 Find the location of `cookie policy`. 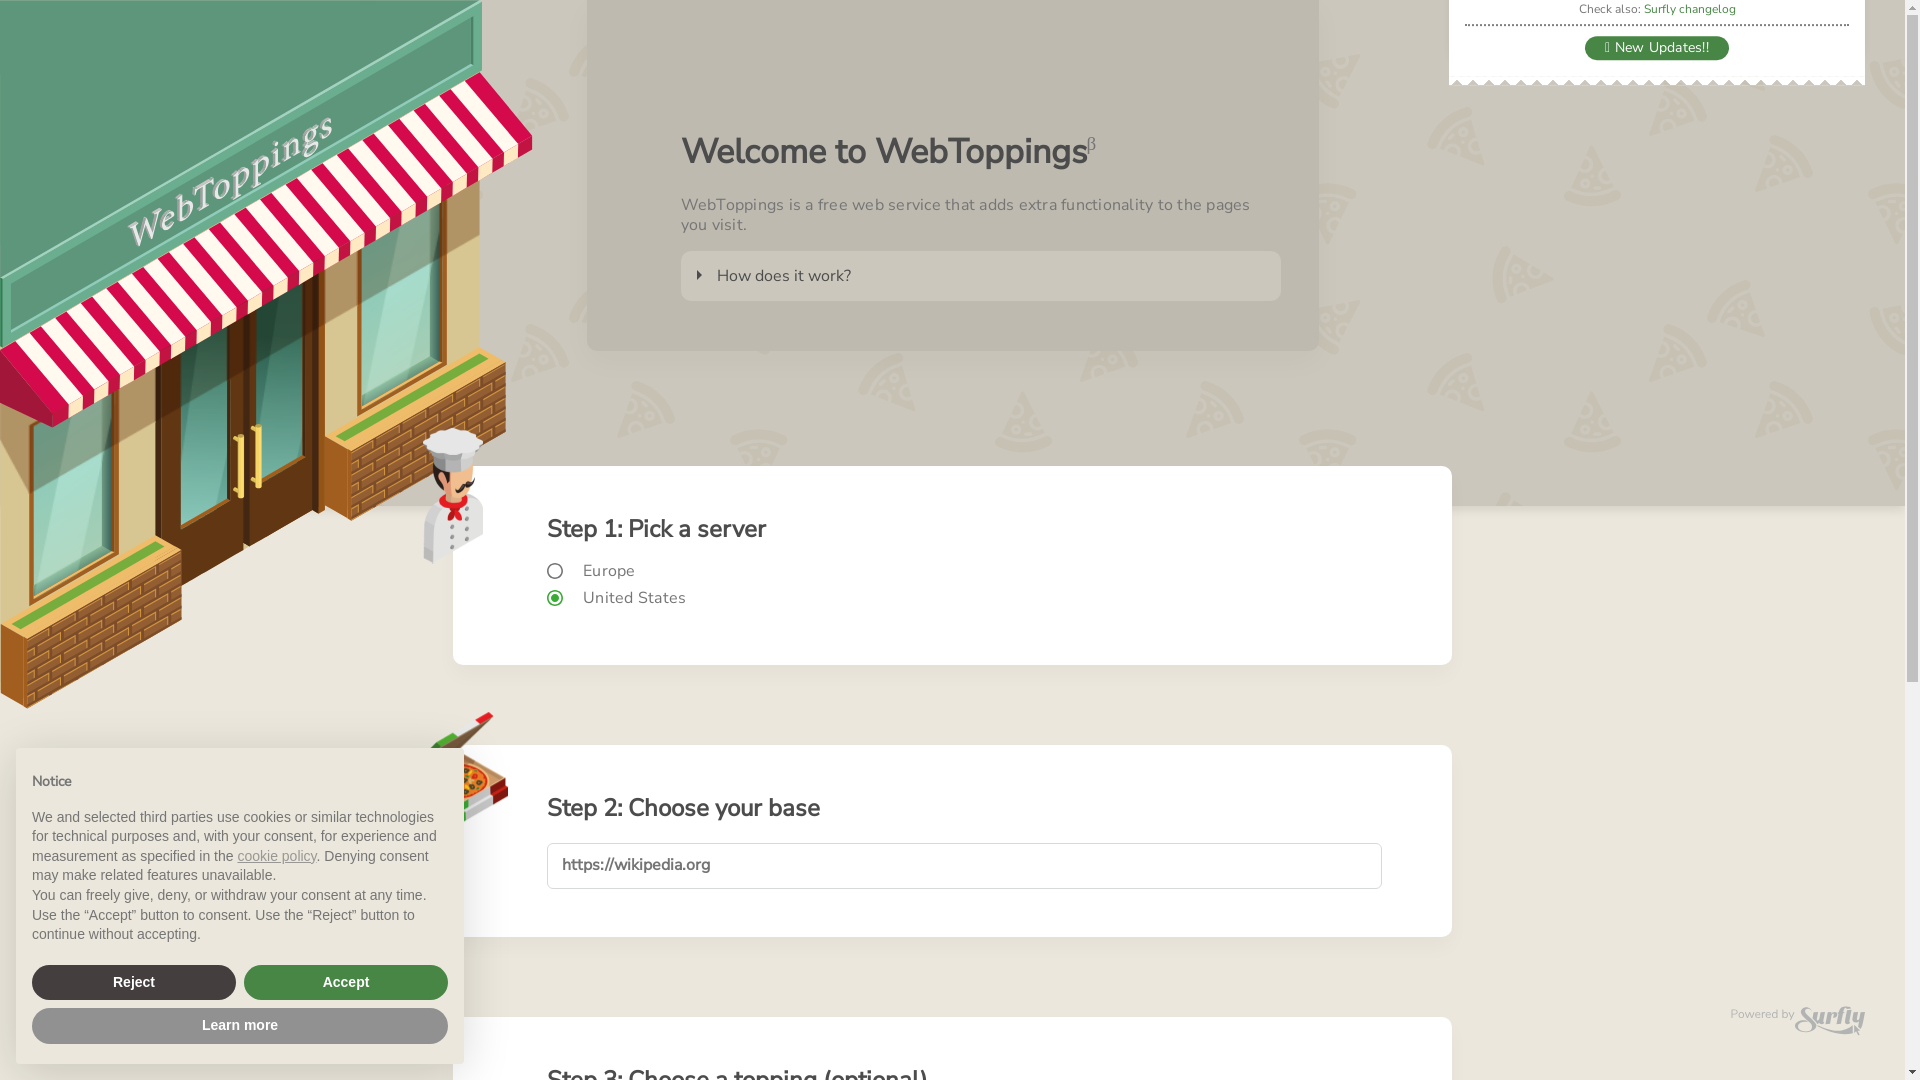

cookie policy is located at coordinates (276, 856).